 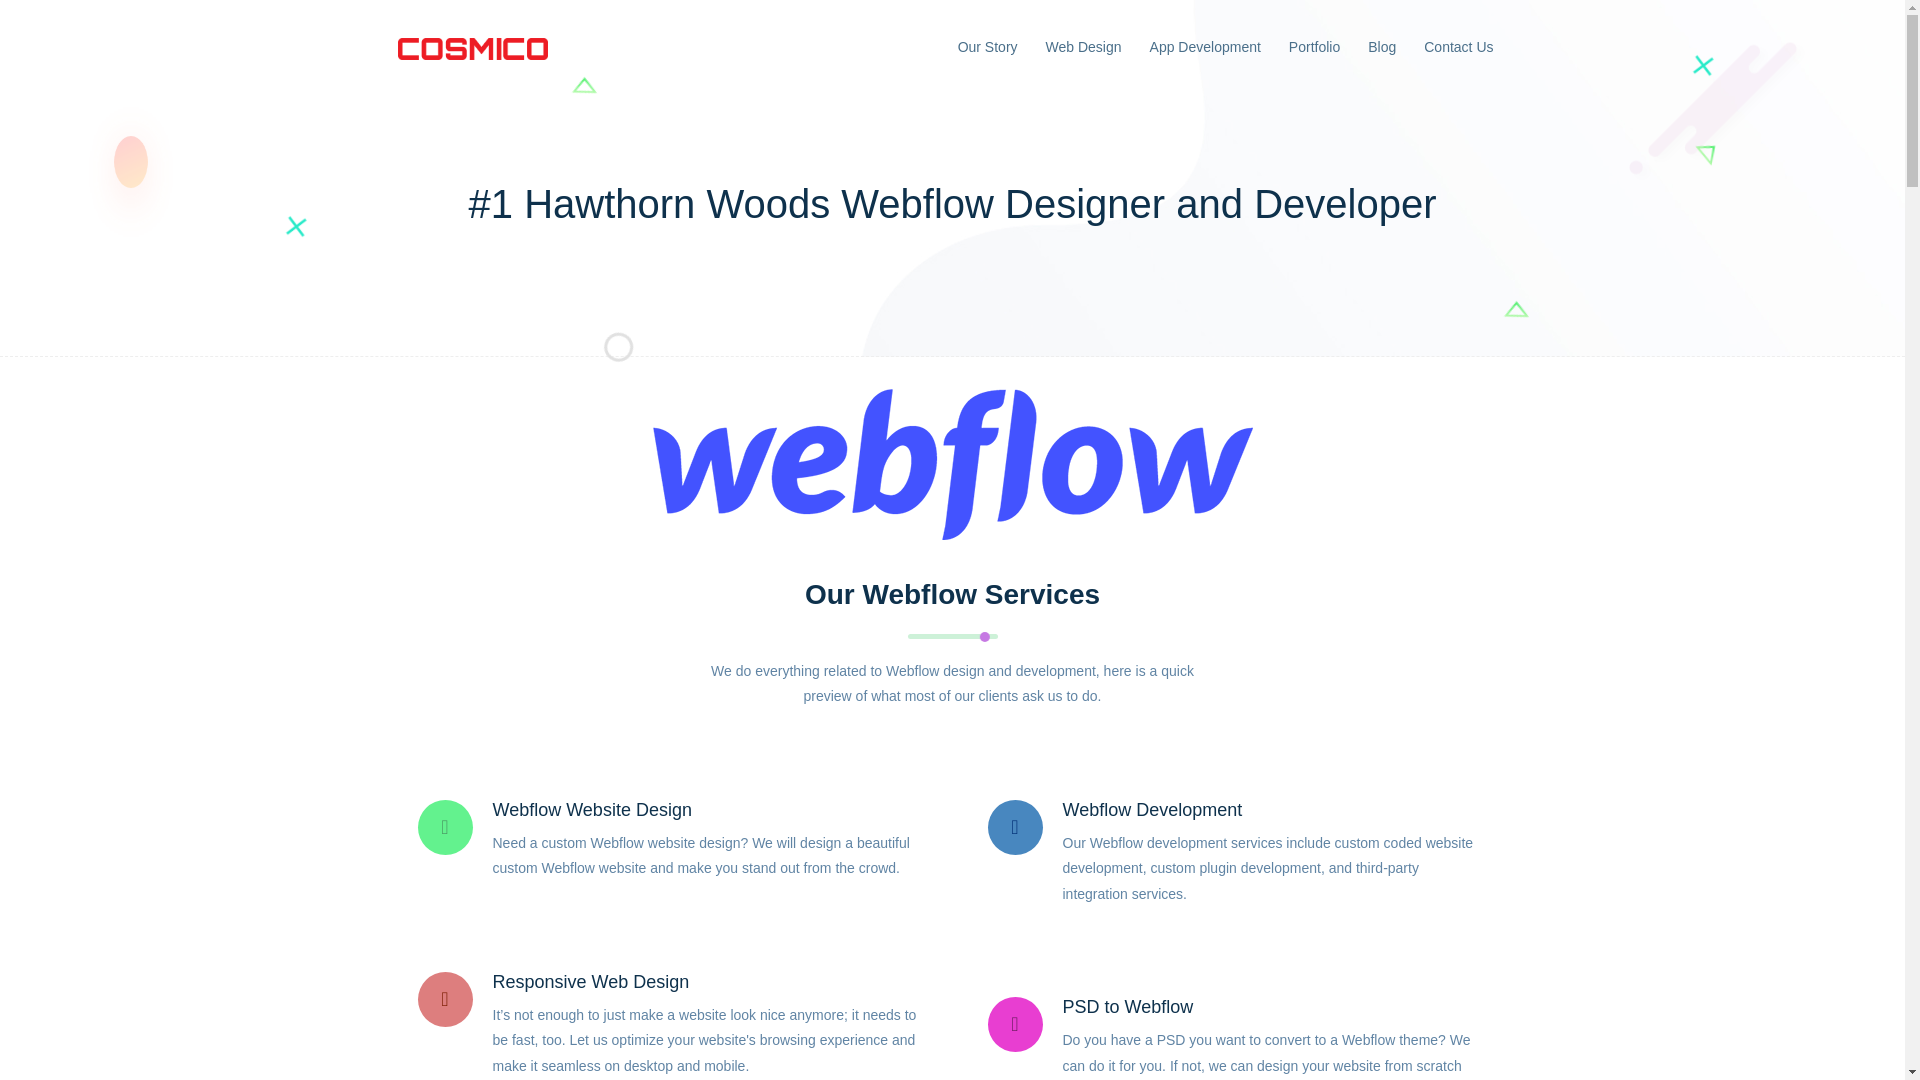 I want to click on App Development, so click(x=1206, y=47).